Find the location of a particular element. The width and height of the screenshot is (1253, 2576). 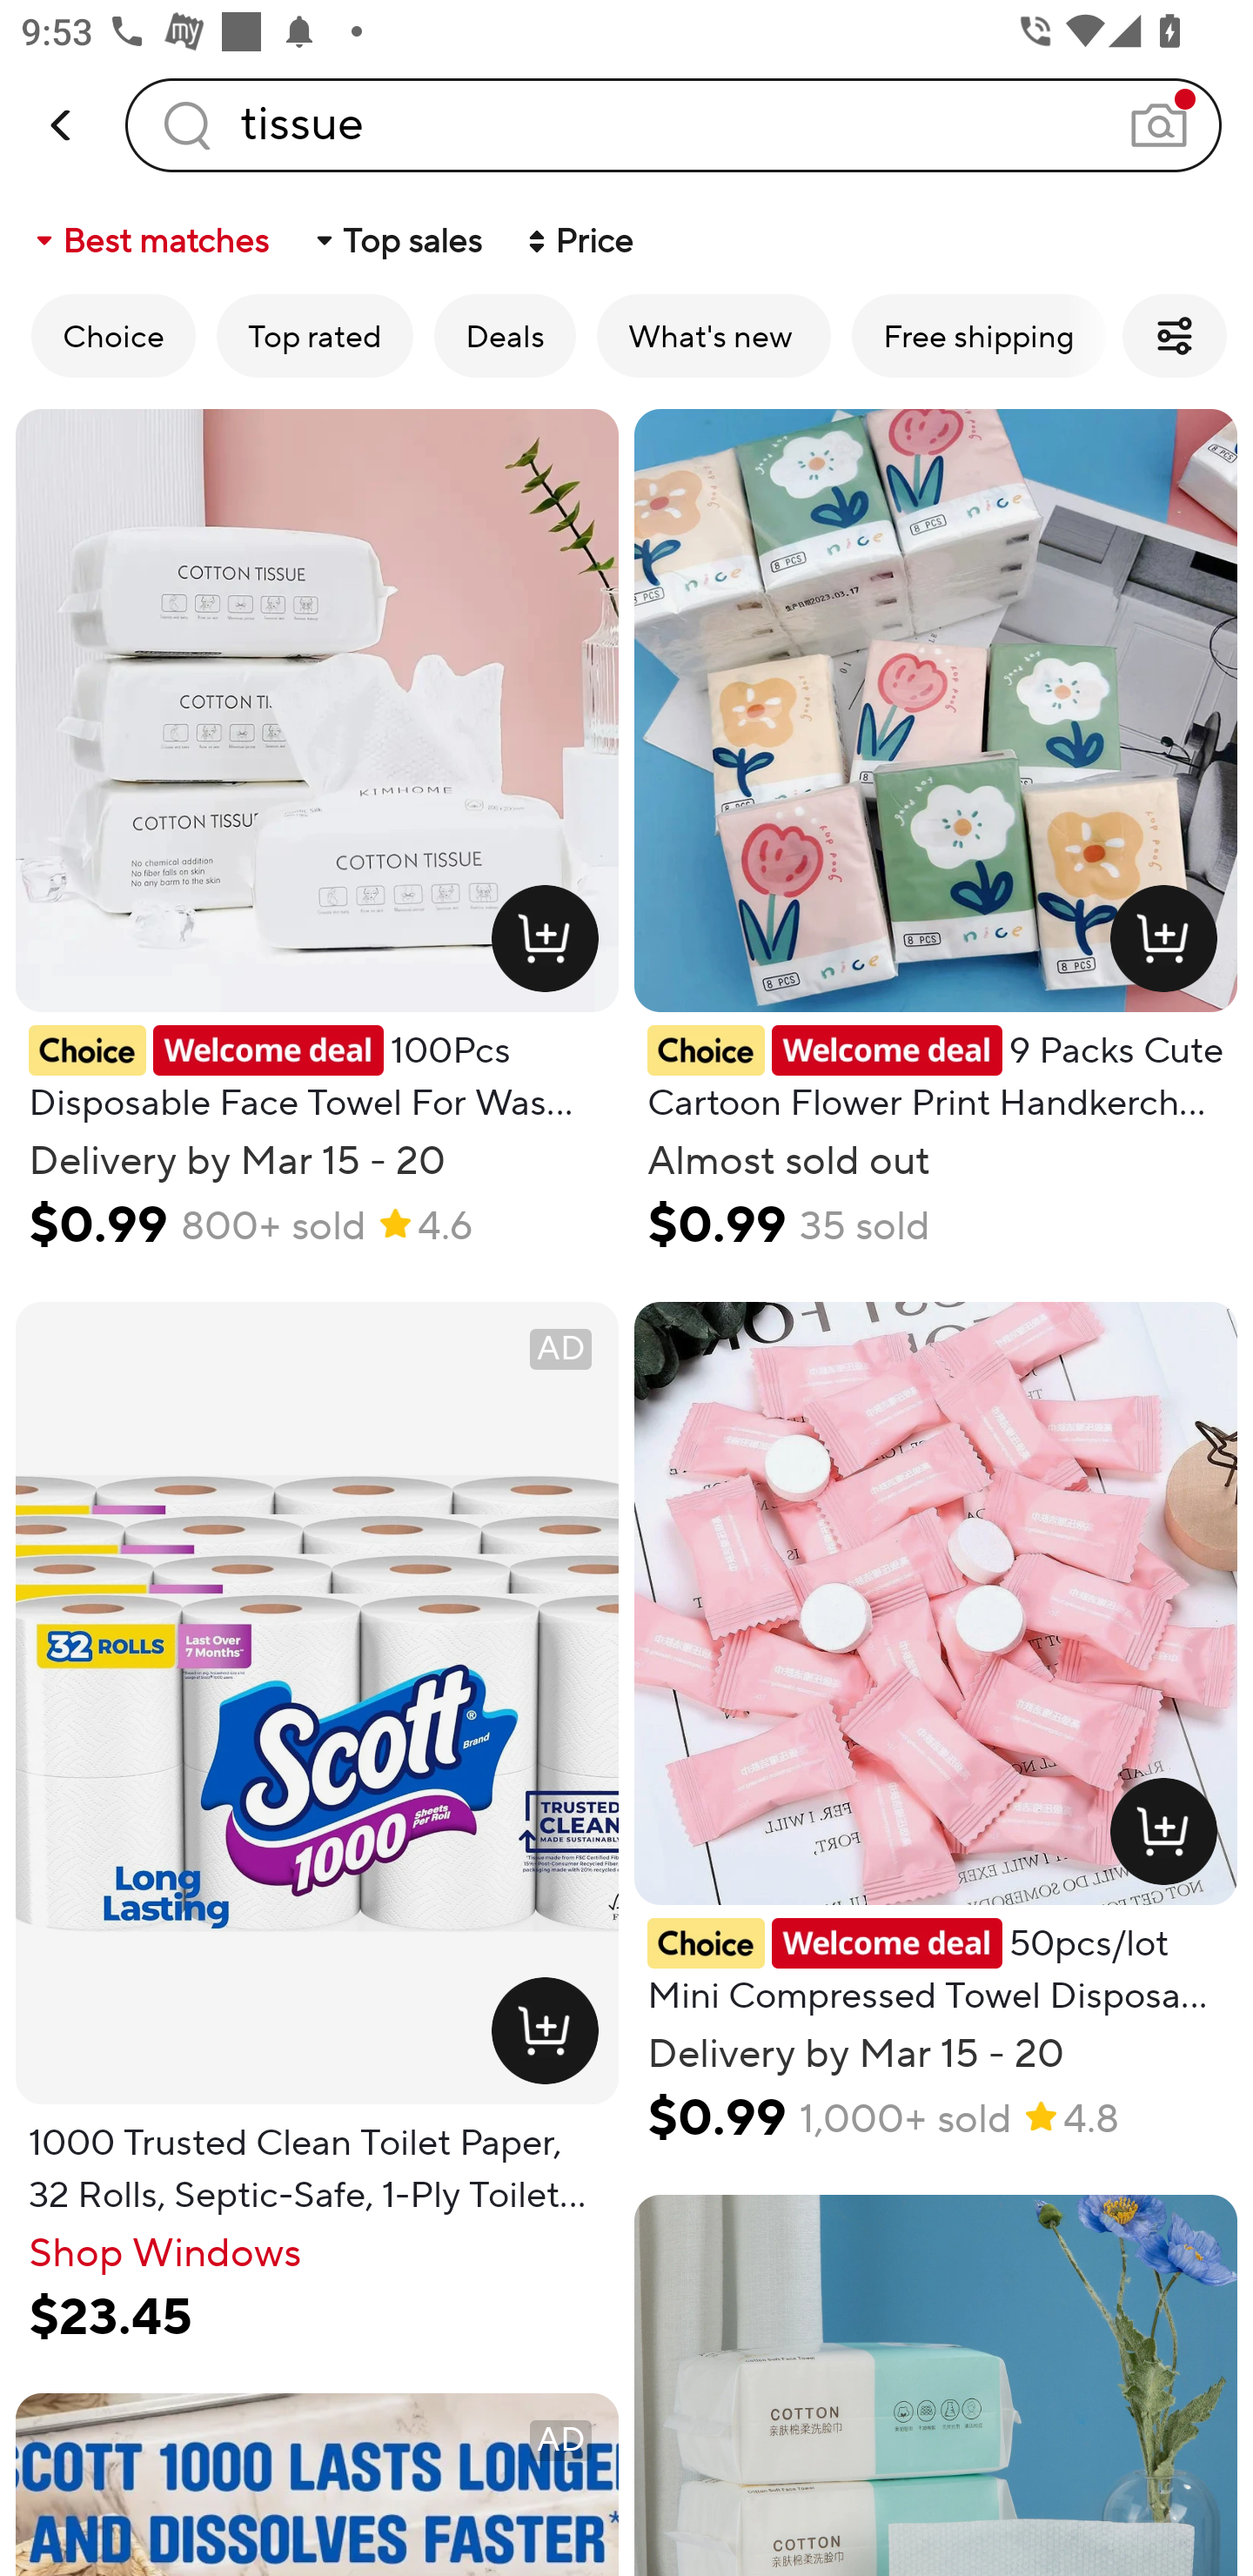

Top rated is located at coordinates (315, 336).